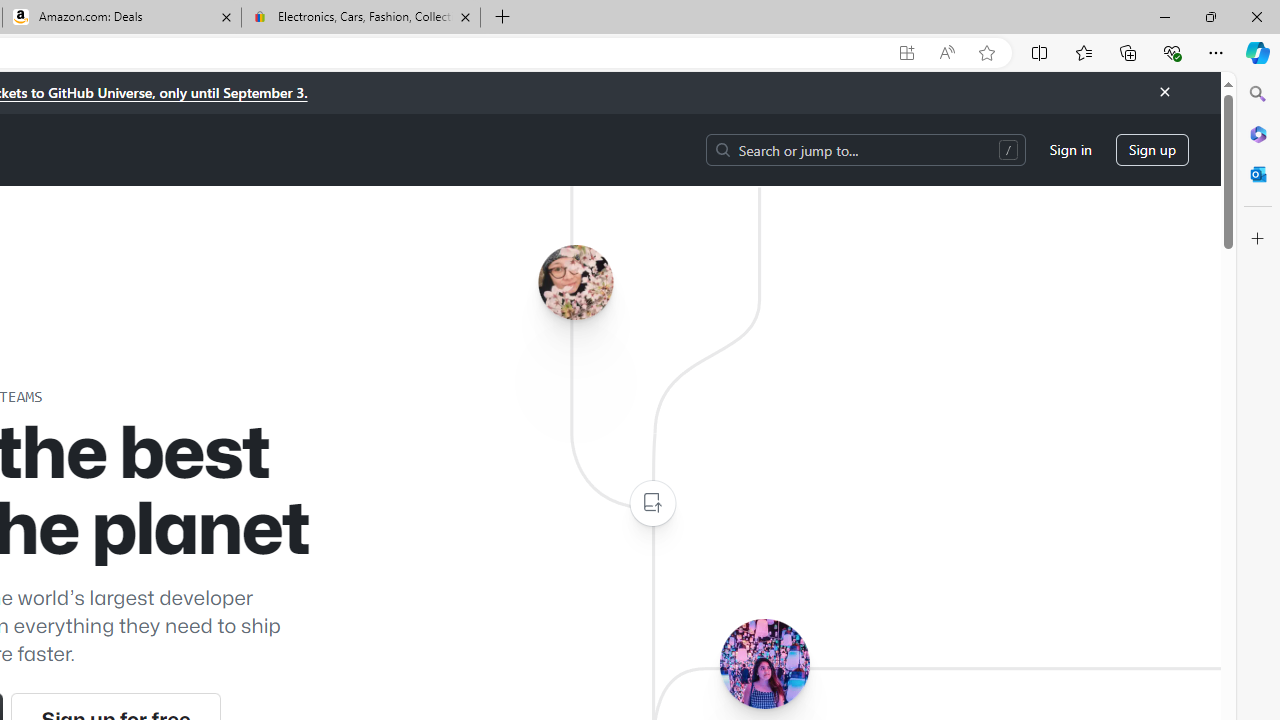 This screenshot has width=1280, height=720. What do you see at coordinates (1152, 150) in the screenshot?
I see `Sign up` at bounding box center [1152, 150].